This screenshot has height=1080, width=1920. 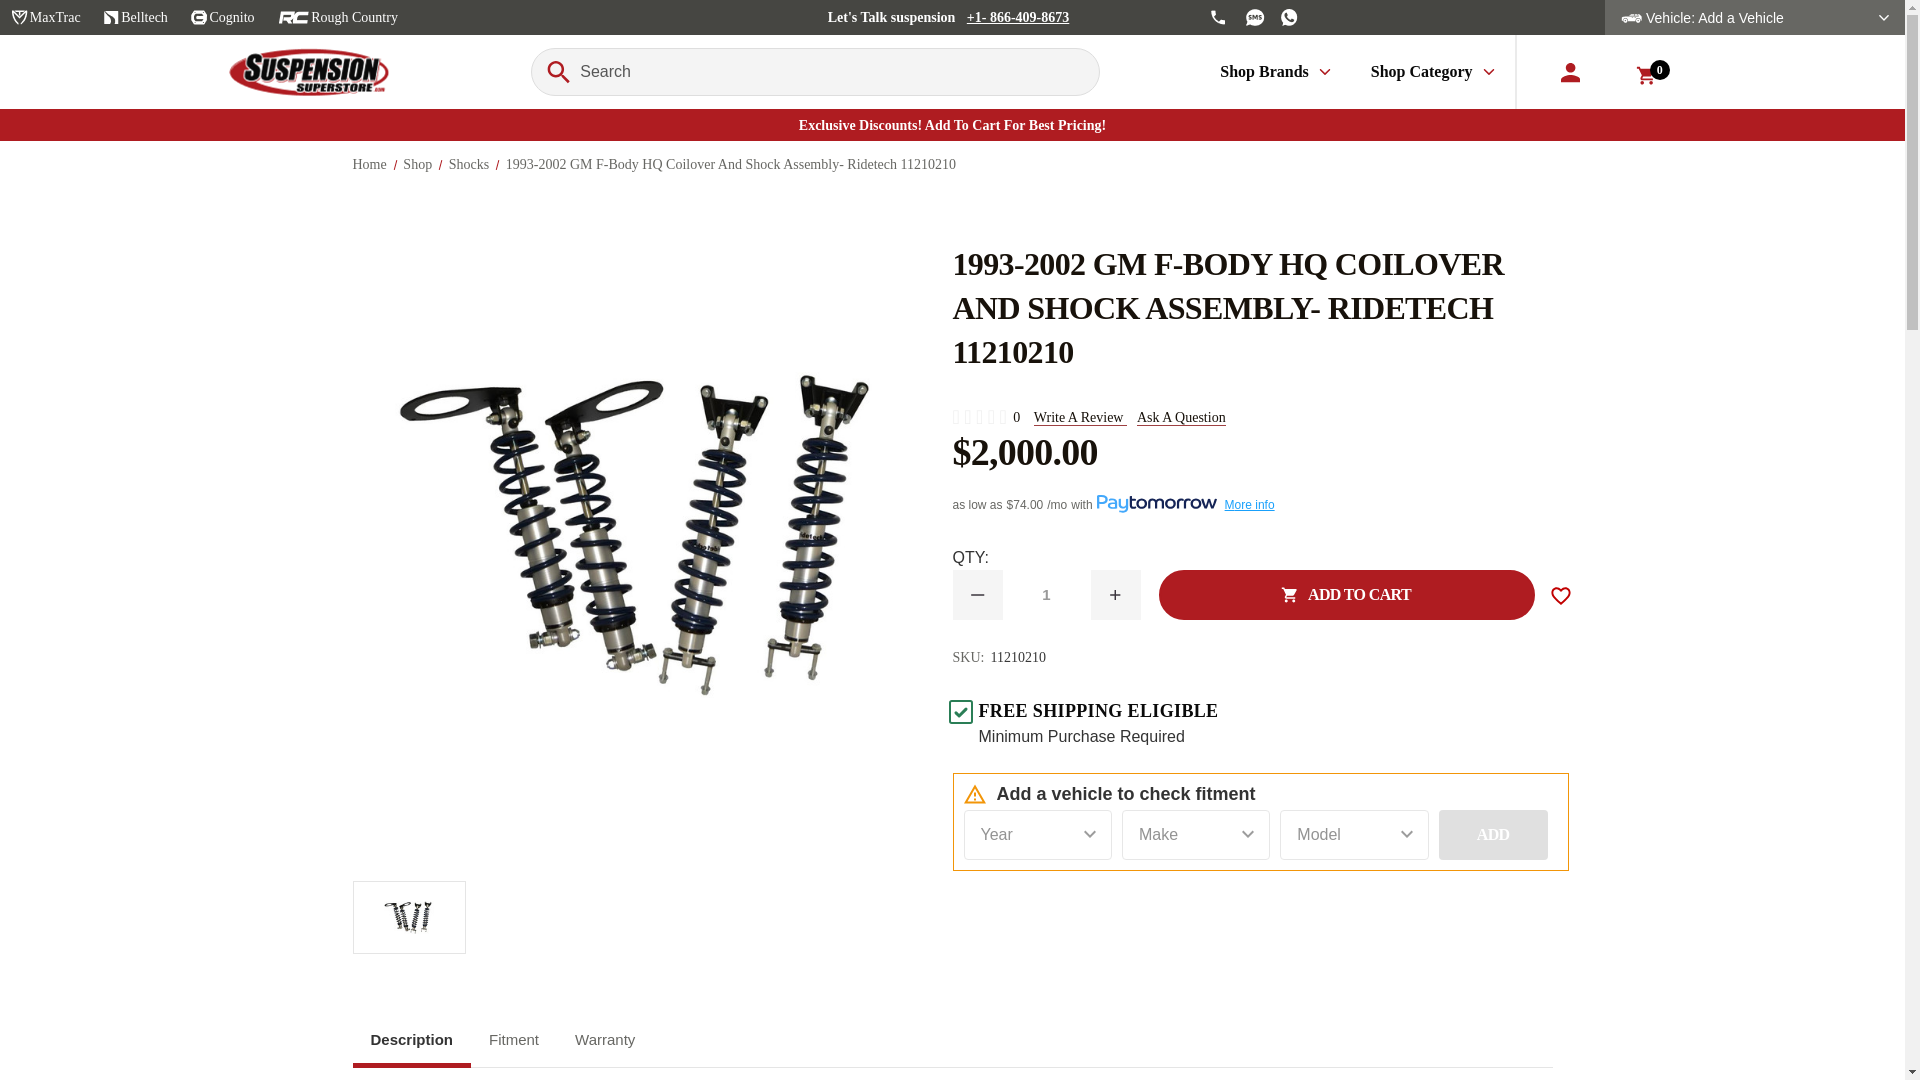 What do you see at coordinates (223, 17) in the screenshot?
I see `Cognito` at bounding box center [223, 17].